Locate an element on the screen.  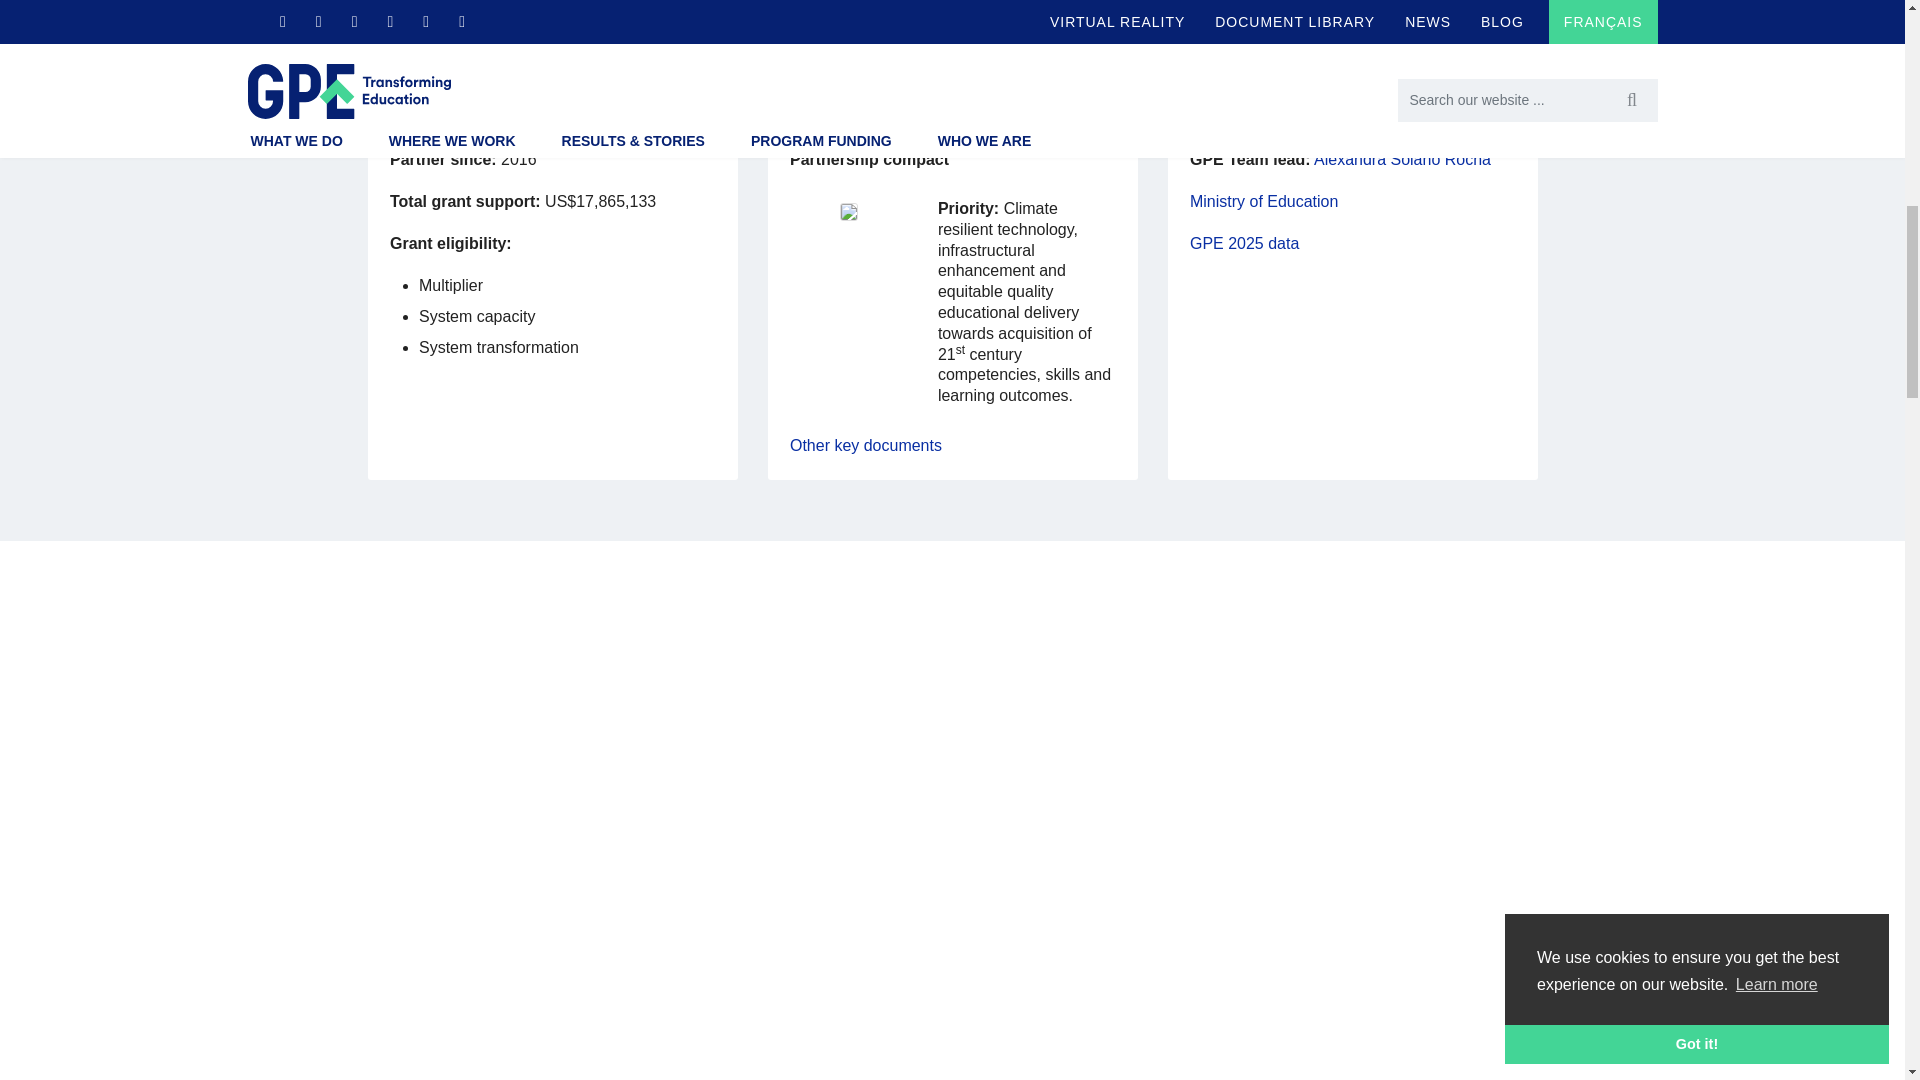
Alexandra Solano Rocha is located at coordinates (1402, 160).